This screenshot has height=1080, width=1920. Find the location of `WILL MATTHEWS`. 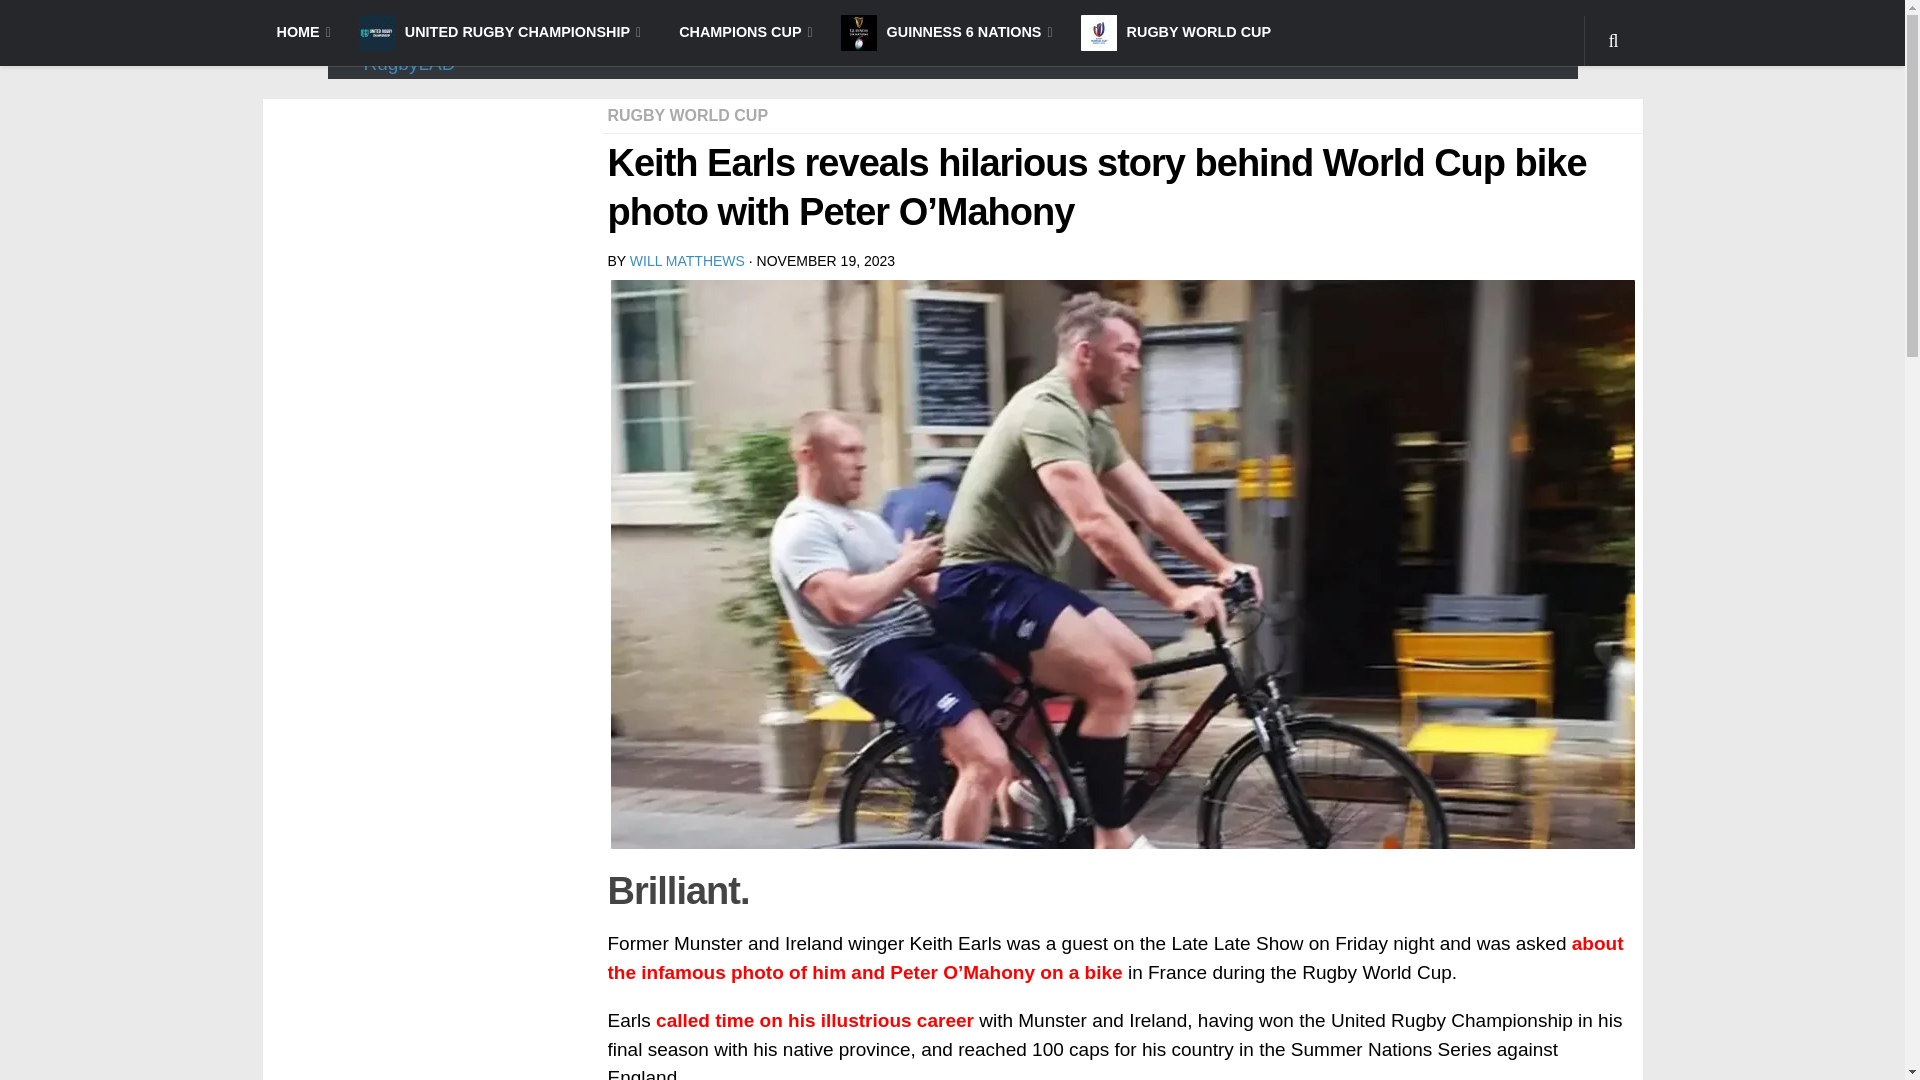

WILL MATTHEWS is located at coordinates (686, 260).